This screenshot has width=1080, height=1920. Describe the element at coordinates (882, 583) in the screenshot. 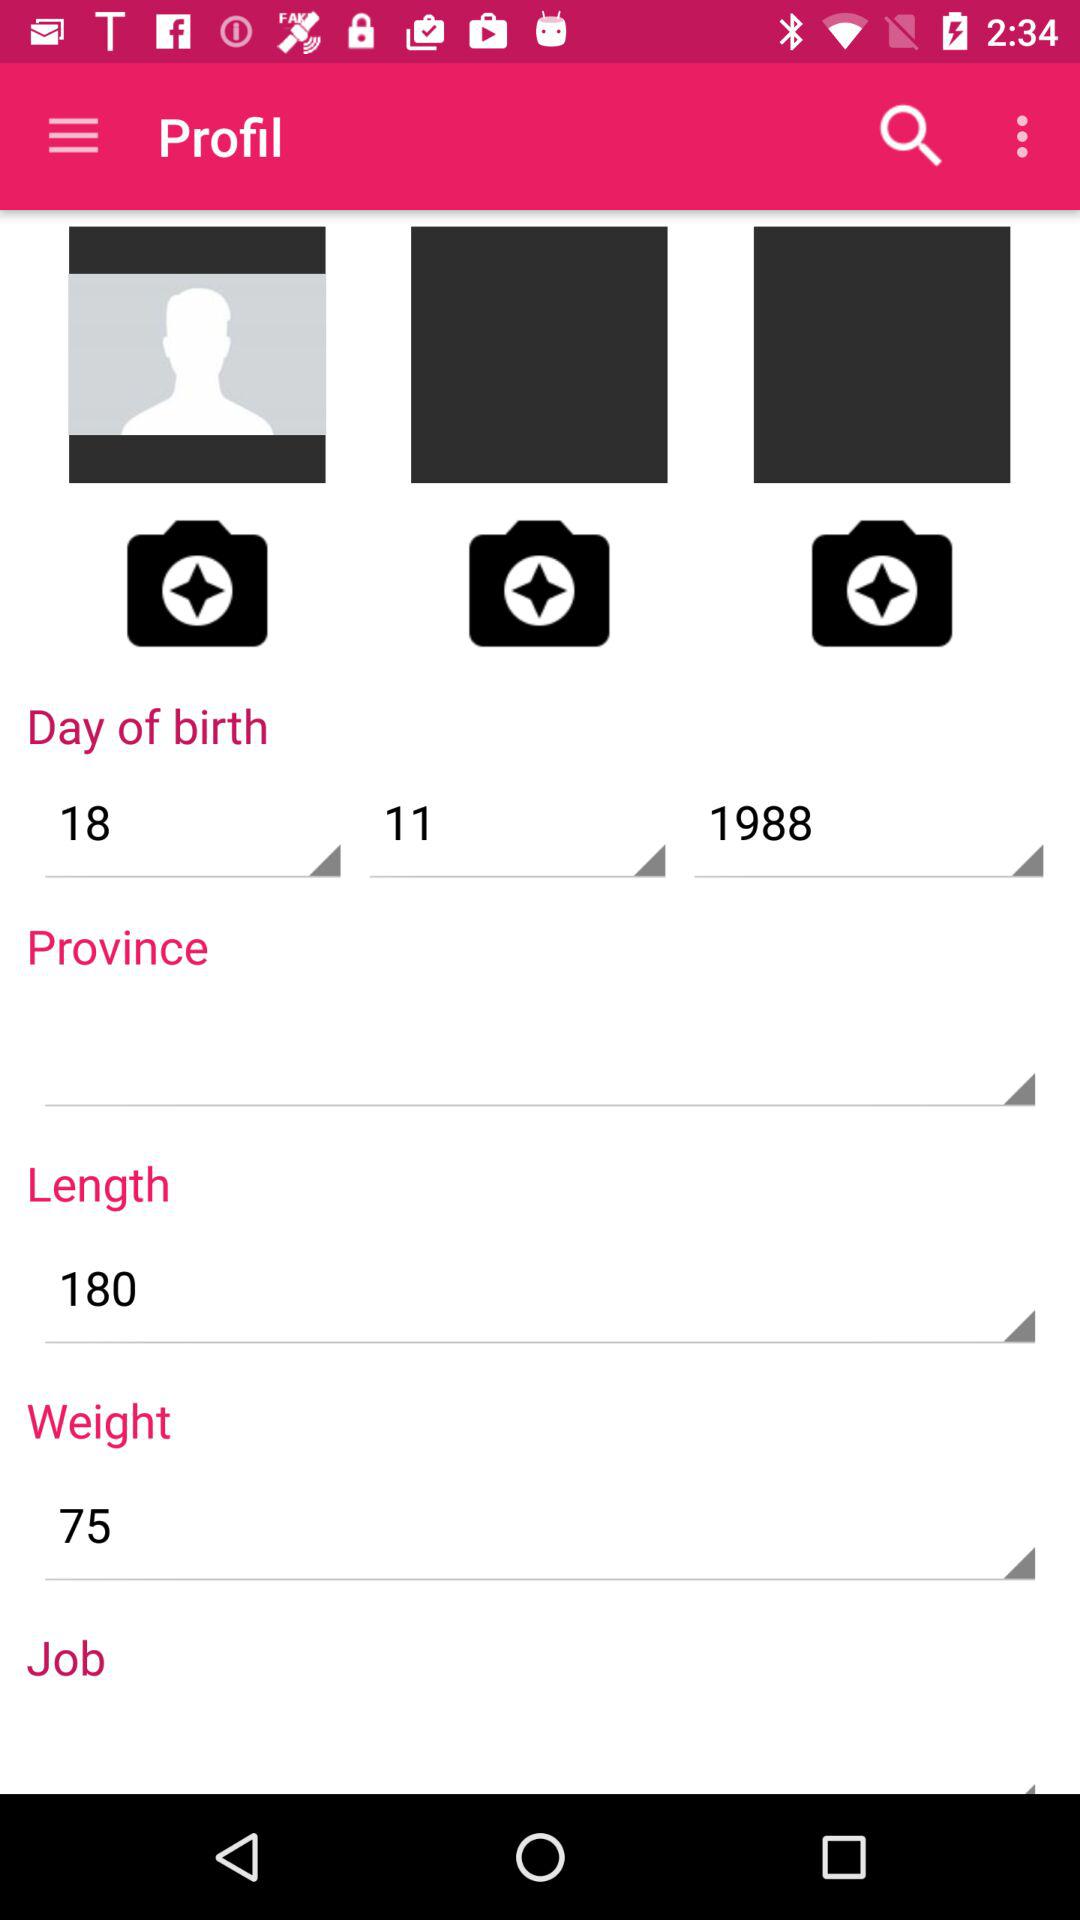

I see `snap image` at that location.